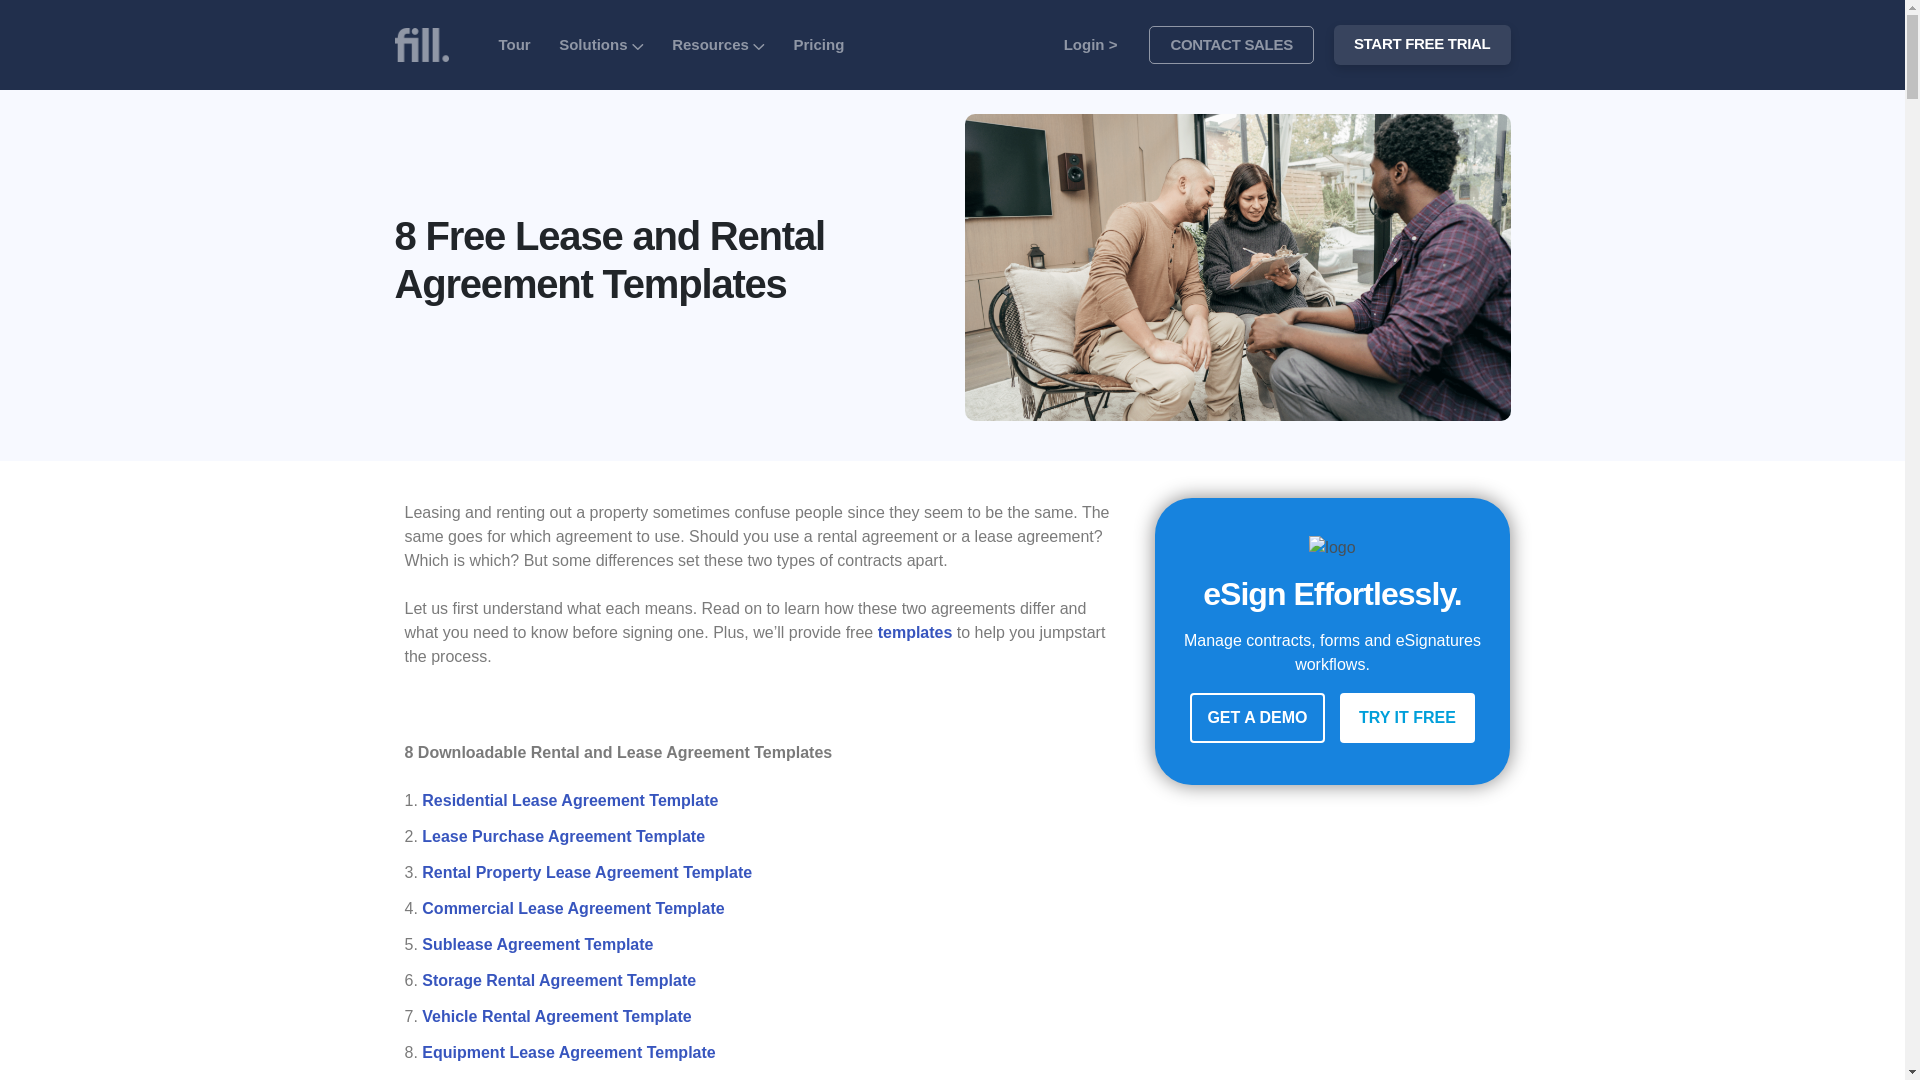  Describe the element at coordinates (602, 44) in the screenshot. I see `Solutions` at that location.